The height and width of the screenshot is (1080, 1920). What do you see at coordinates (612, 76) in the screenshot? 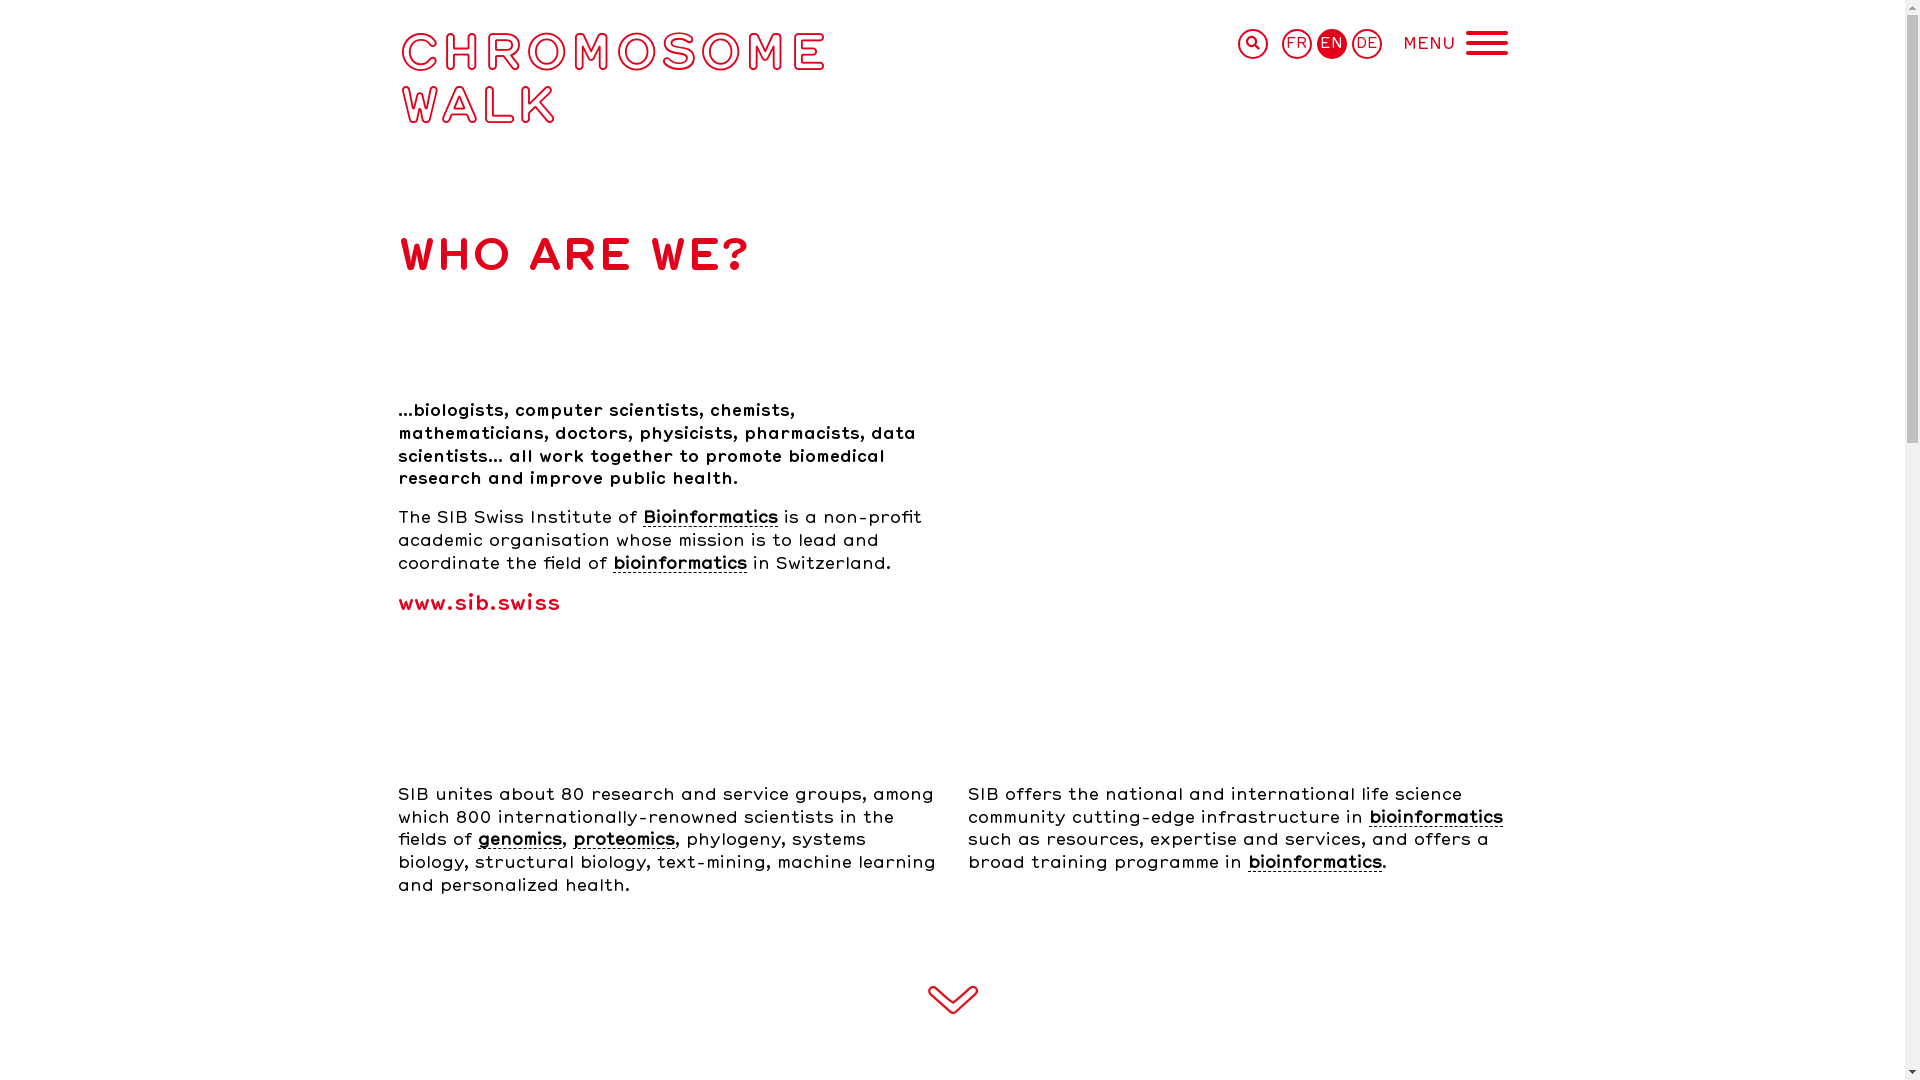
I see `CHROM
OSOME
WALK` at bounding box center [612, 76].